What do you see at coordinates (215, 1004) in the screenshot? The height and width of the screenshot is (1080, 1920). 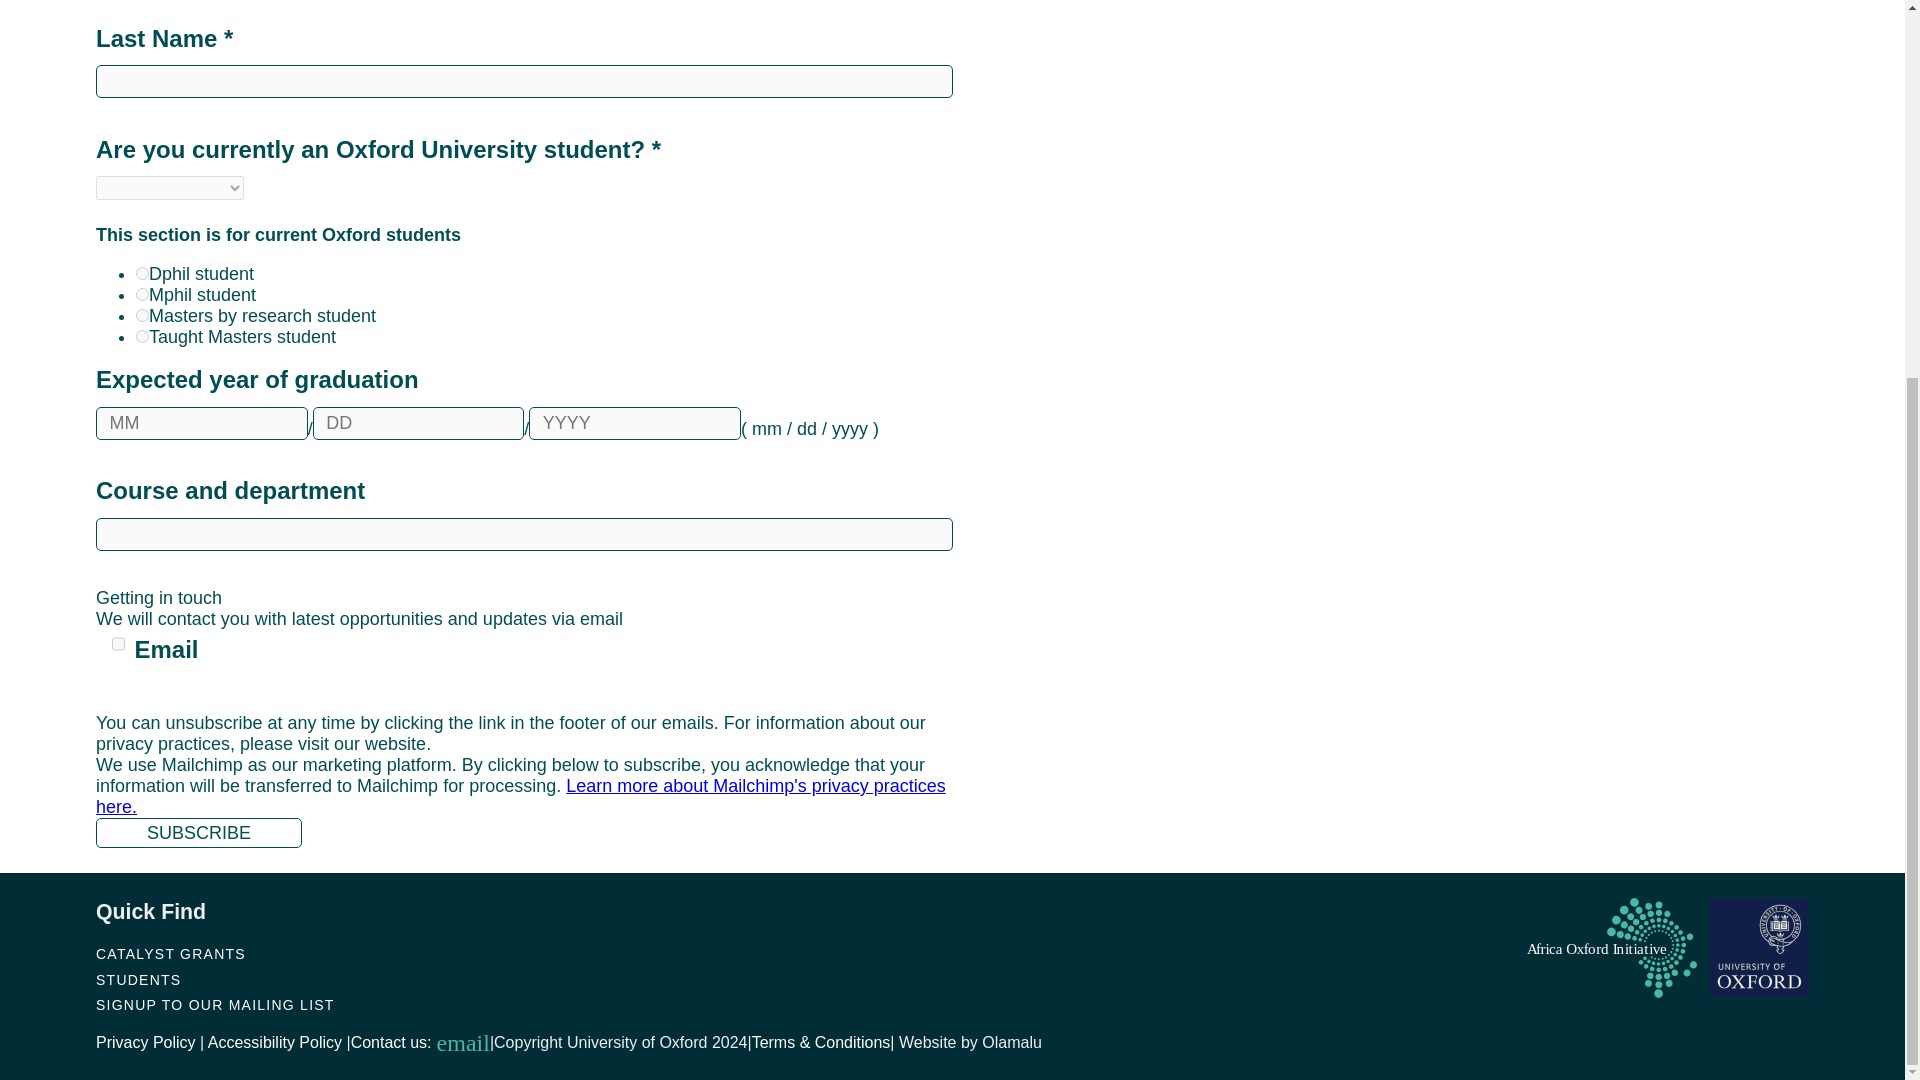 I see `SIGNUP TO OUR MAILING LIST` at bounding box center [215, 1004].